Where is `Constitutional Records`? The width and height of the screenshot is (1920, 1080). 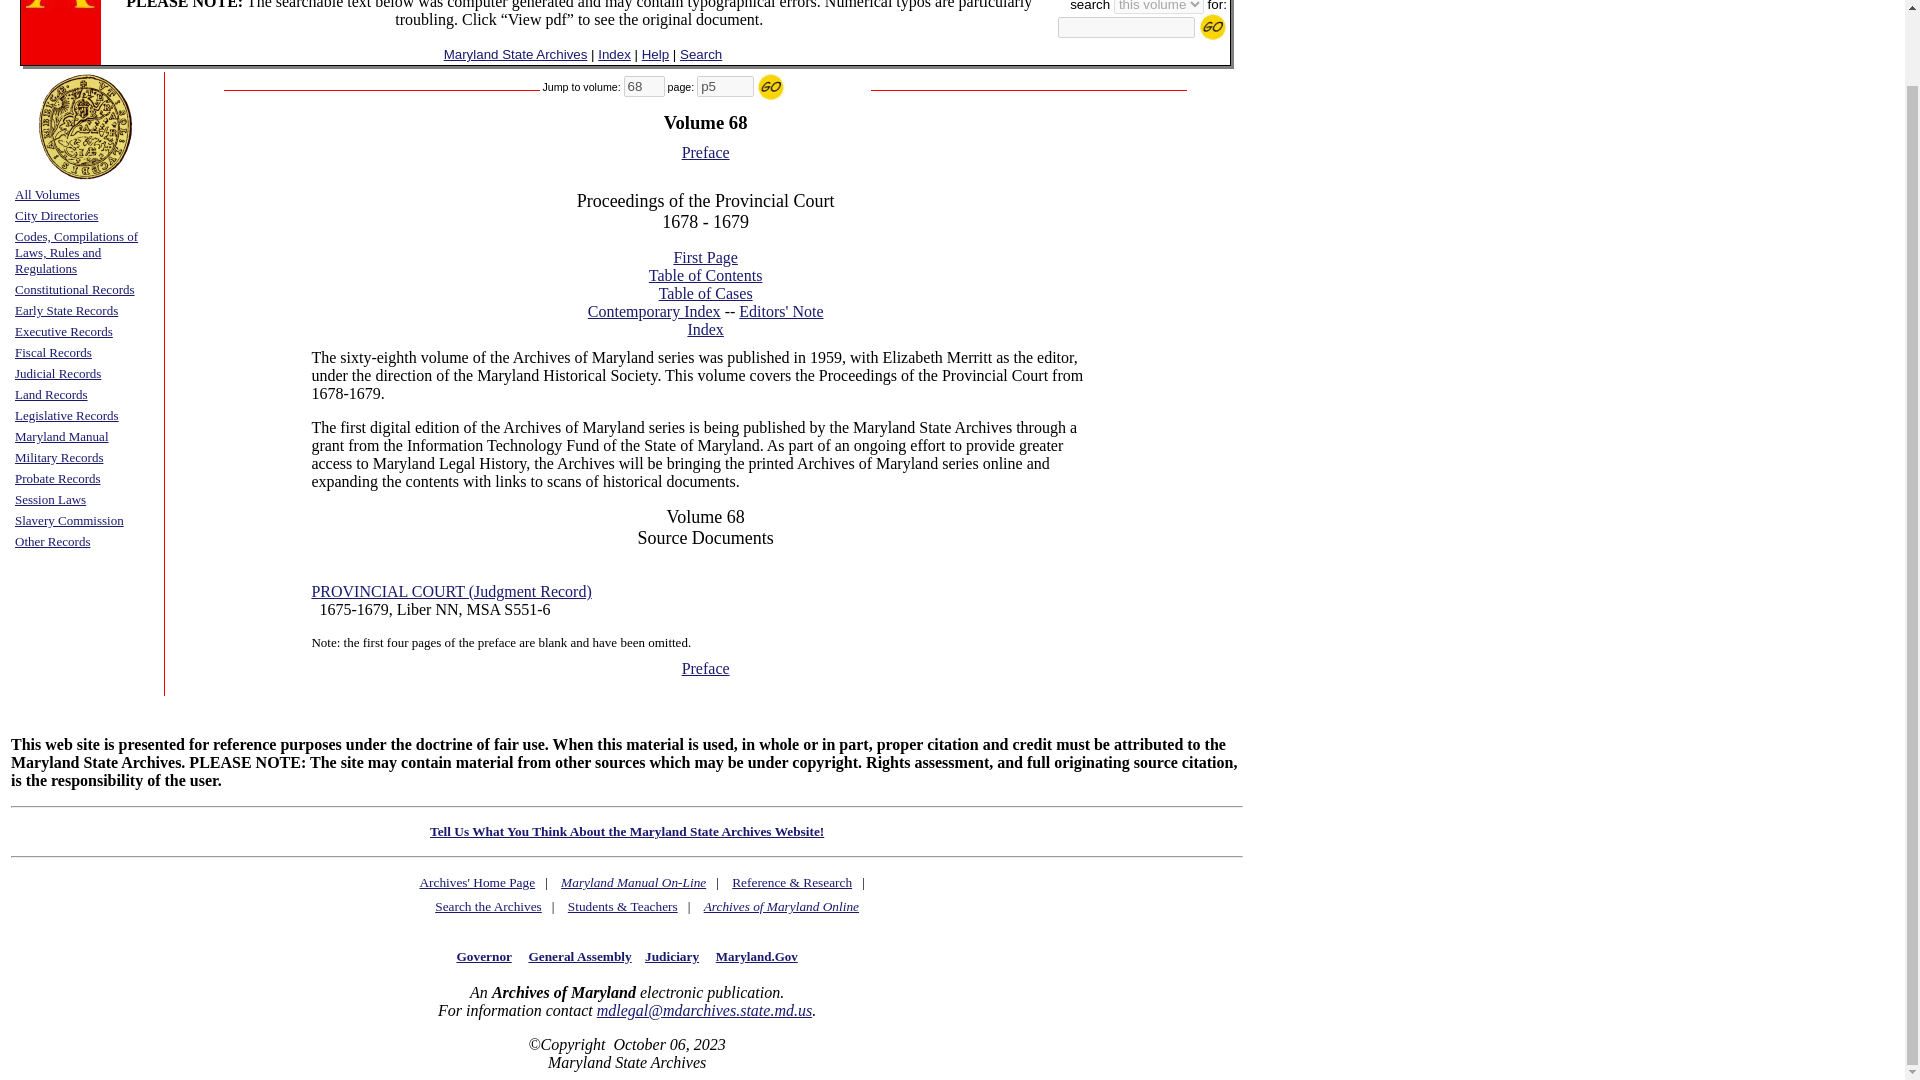 Constitutional Records is located at coordinates (74, 288).